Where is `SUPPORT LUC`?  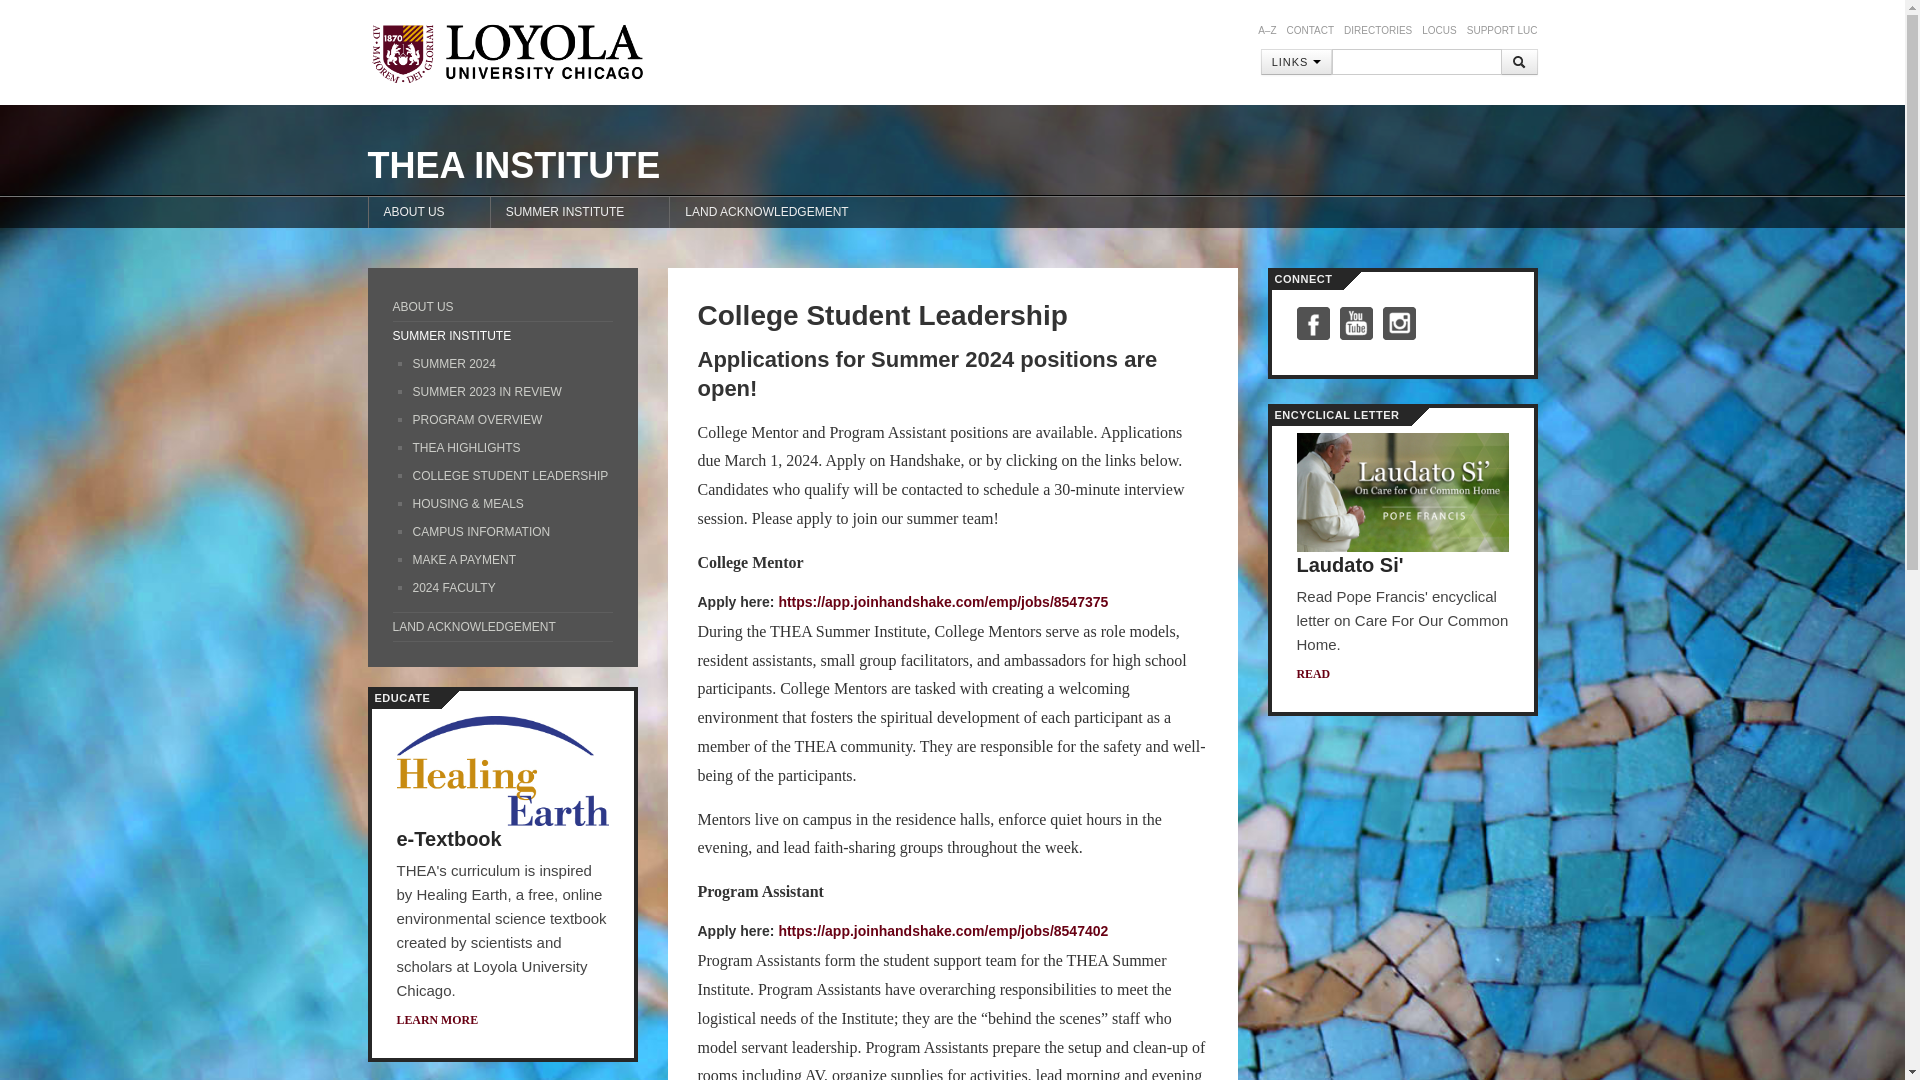
SUPPORT LUC is located at coordinates (1502, 30).